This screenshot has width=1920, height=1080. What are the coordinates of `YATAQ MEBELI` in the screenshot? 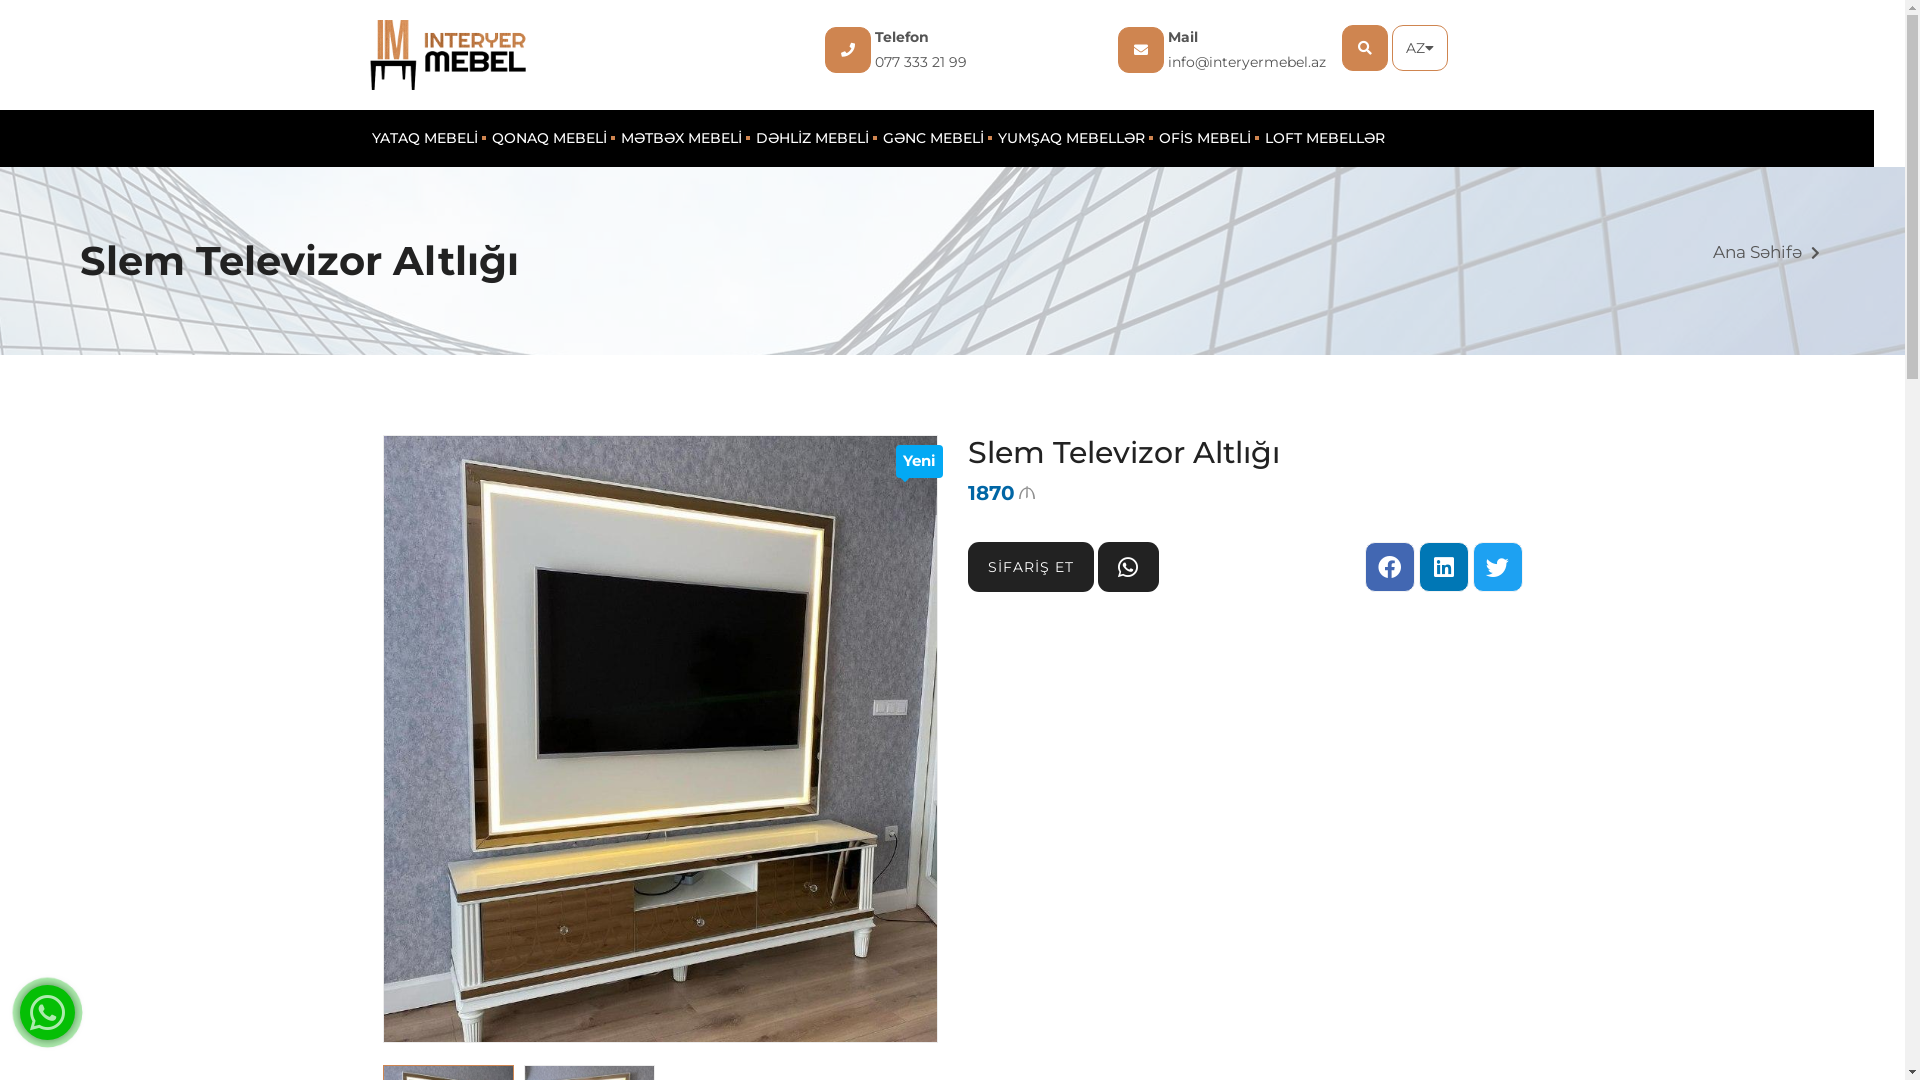 It's located at (425, 138).